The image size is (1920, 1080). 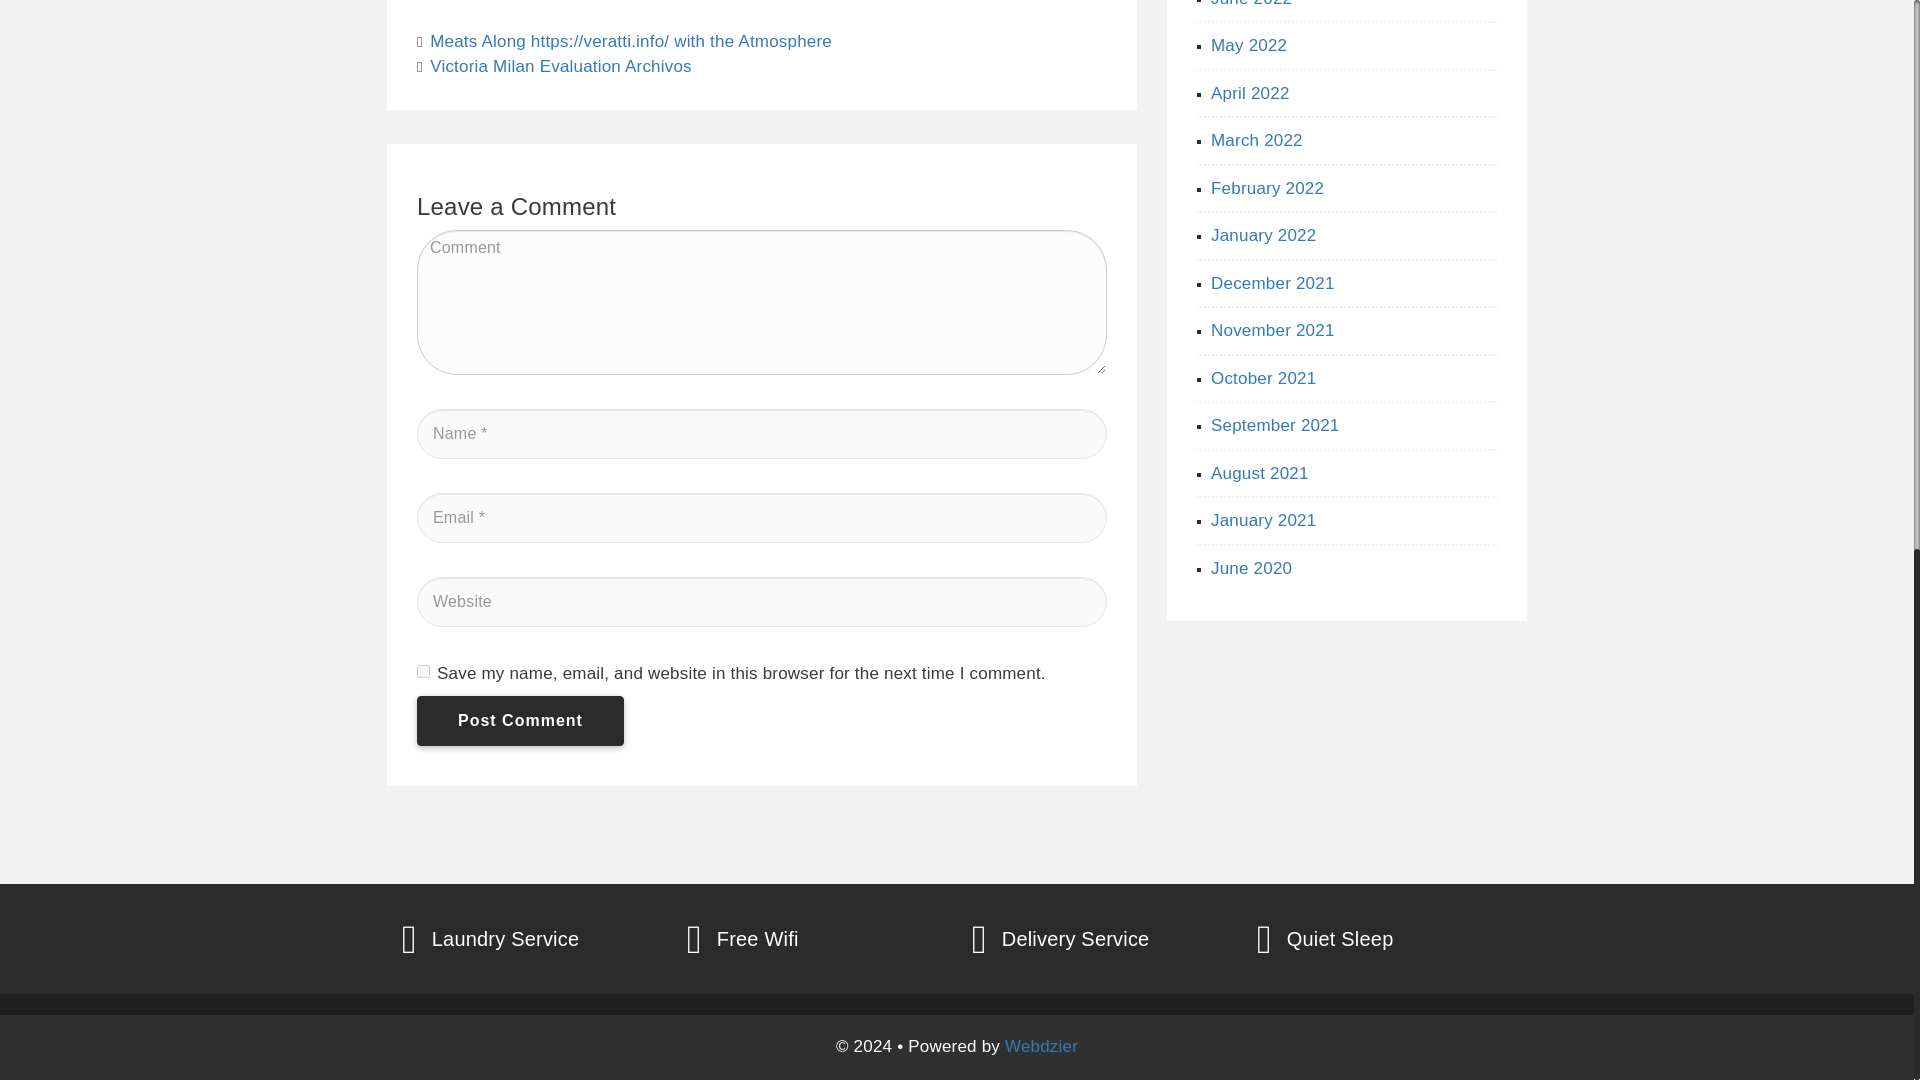 I want to click on January 2021, so click(x=1263, y=520).